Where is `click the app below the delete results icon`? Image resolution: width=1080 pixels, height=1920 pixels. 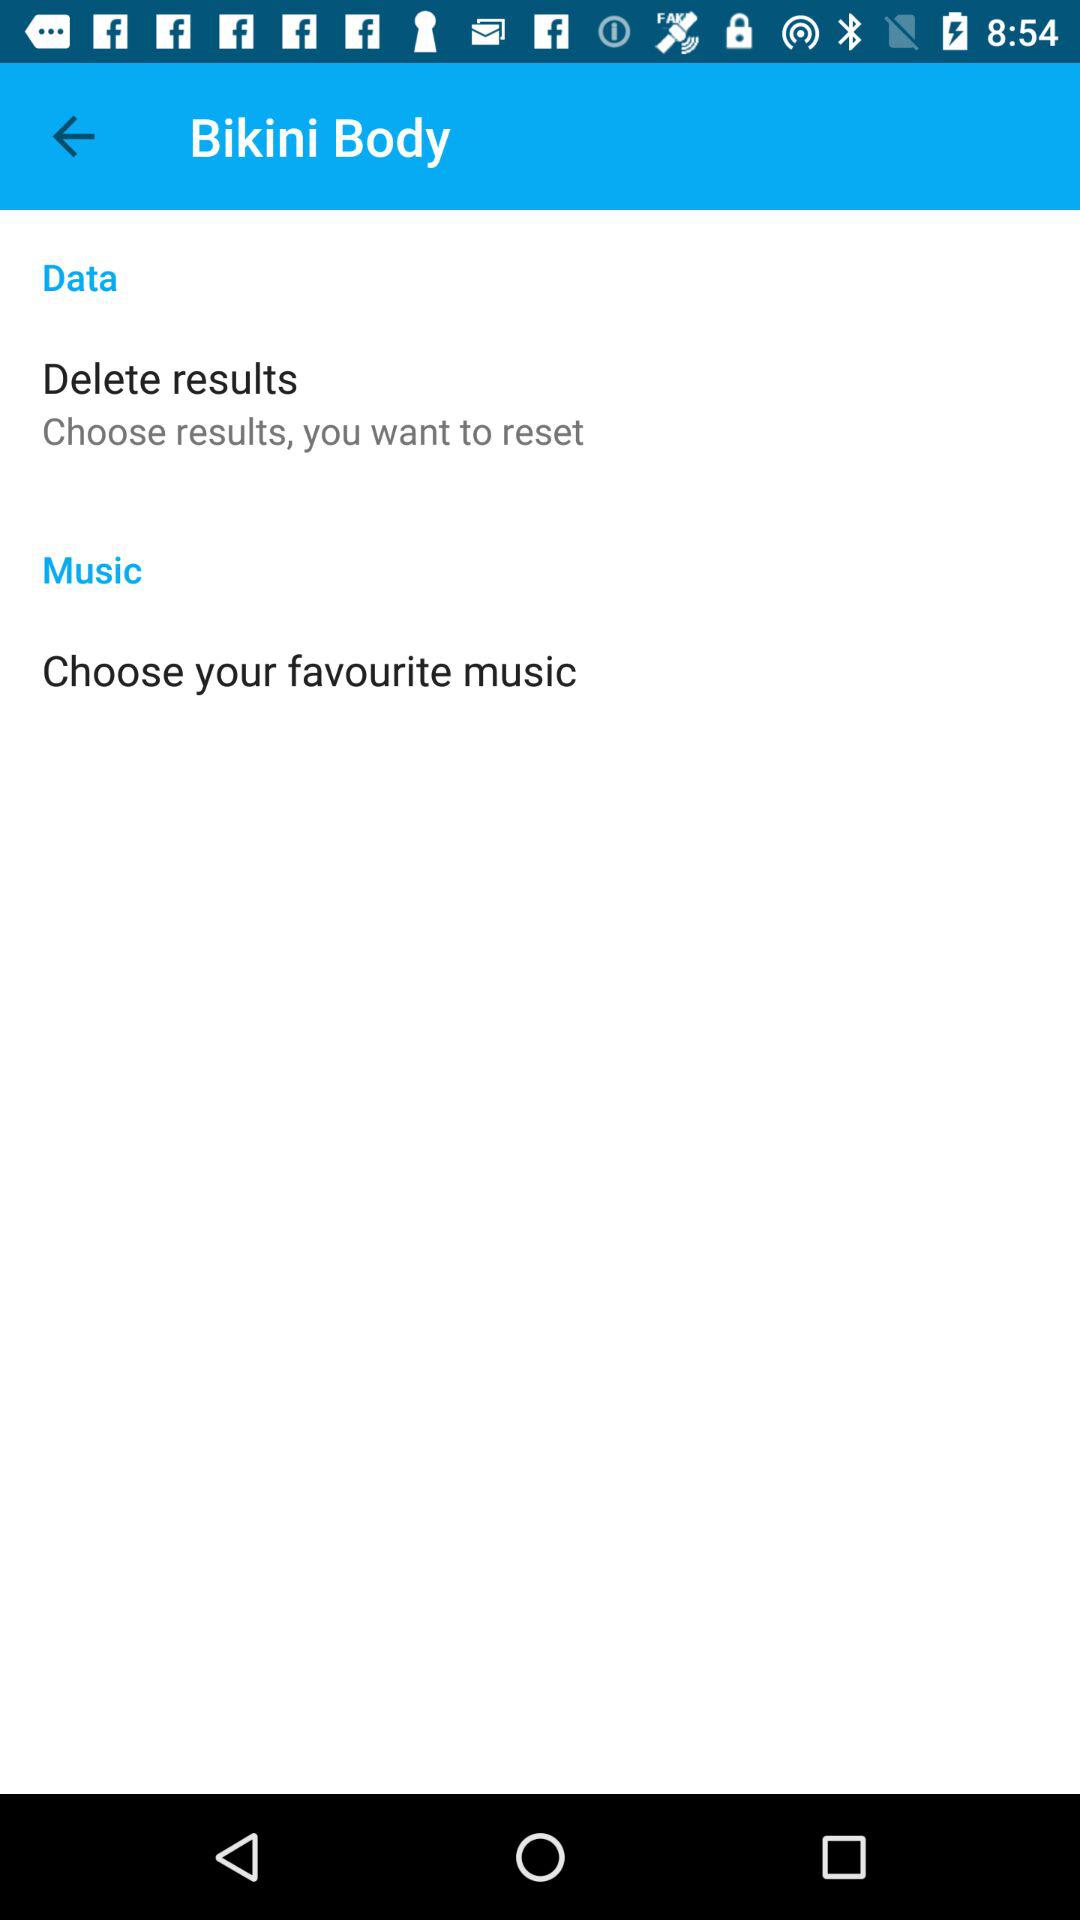
click the app below the delete results icon is located at coordinates (313, 430).